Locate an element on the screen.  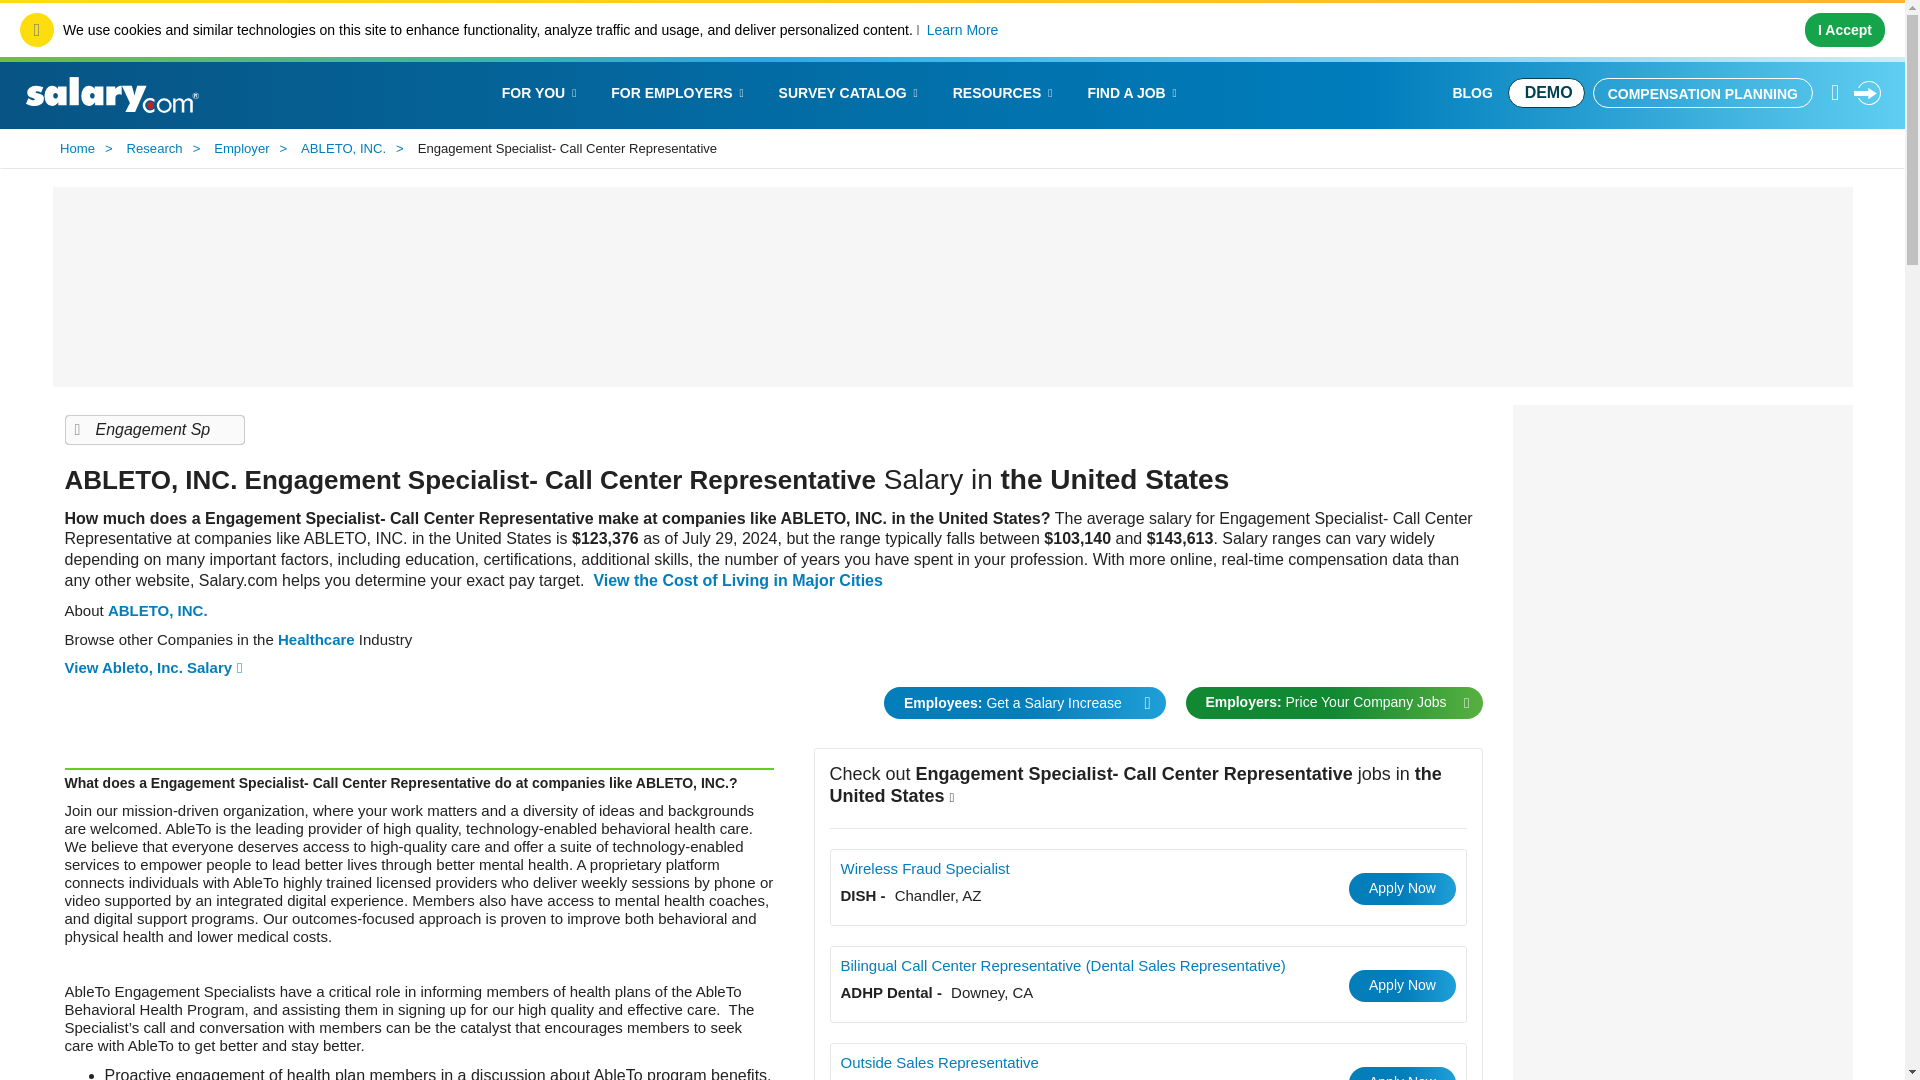
Apply Now is located at coordinates (1402, 887).